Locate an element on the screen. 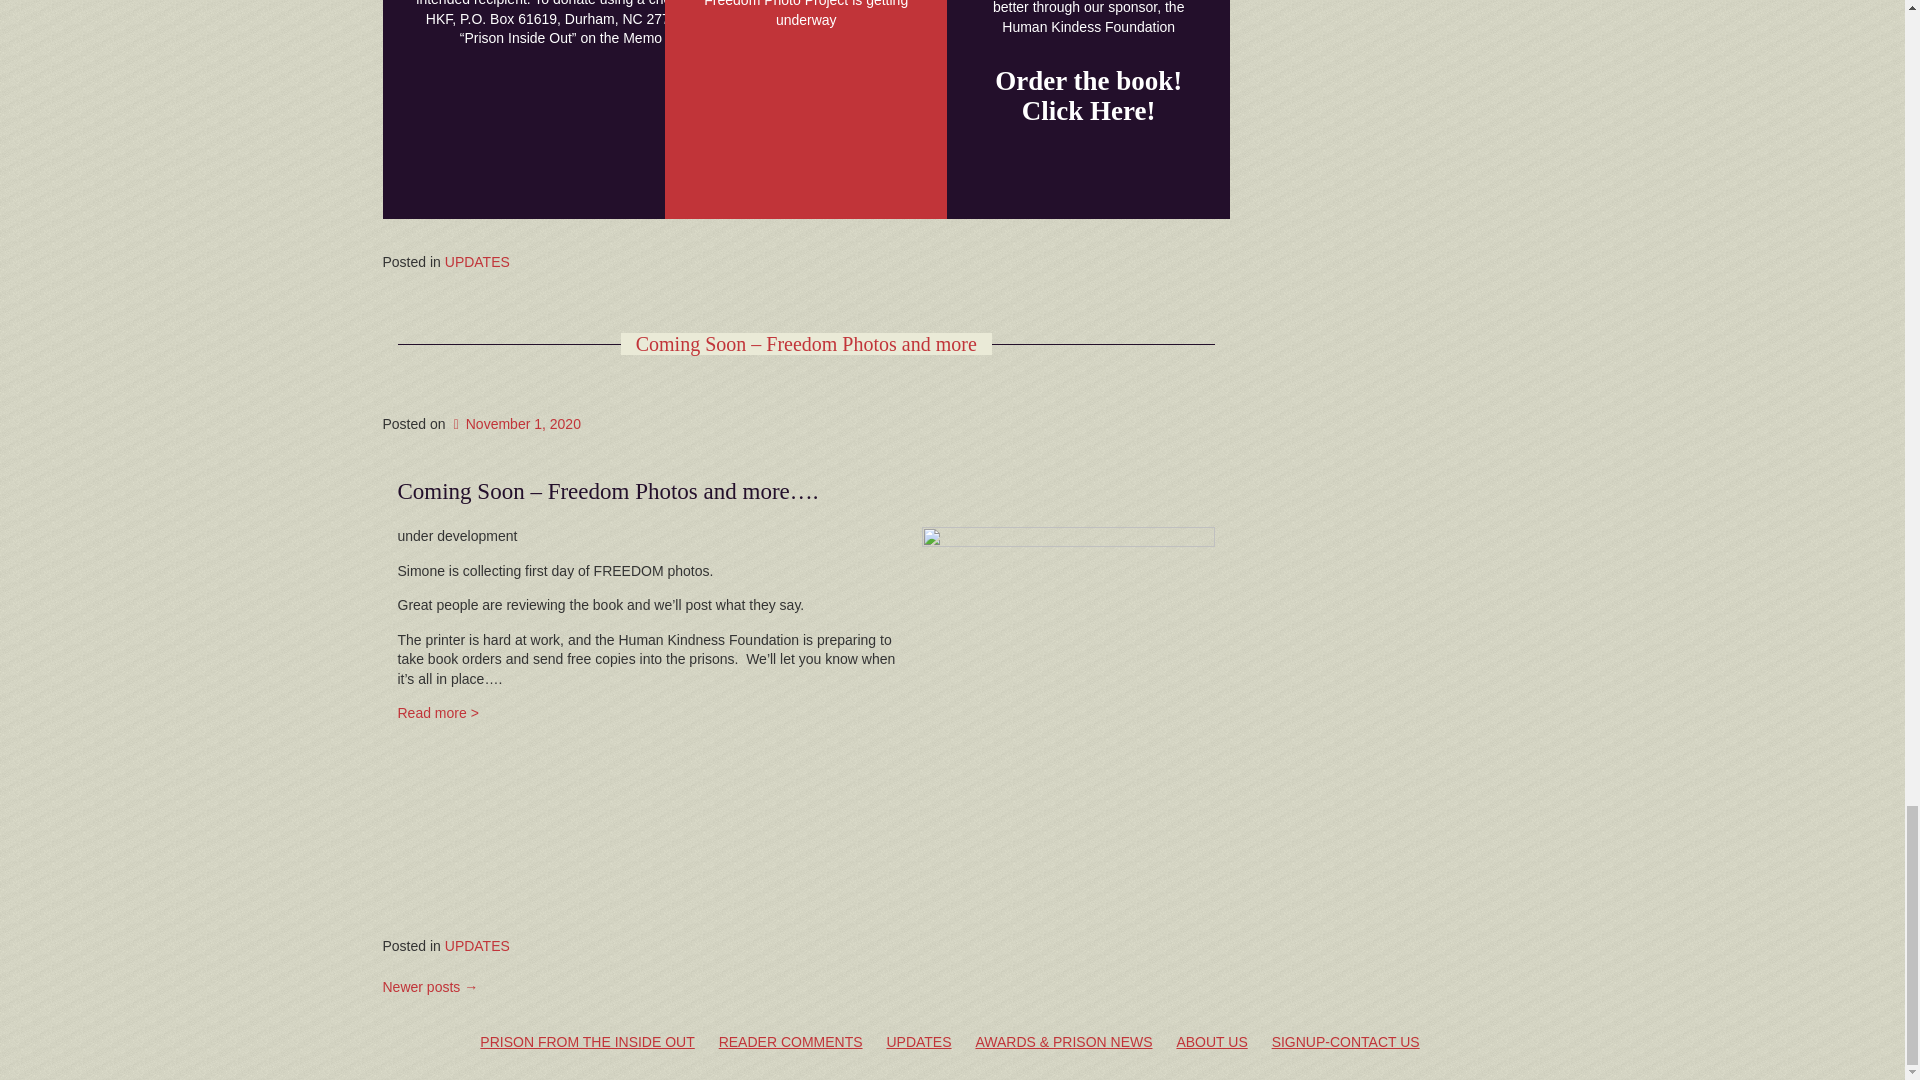 This screenshot has height=1080, width=1920. UPDATES is located at coordinates (478, 262).